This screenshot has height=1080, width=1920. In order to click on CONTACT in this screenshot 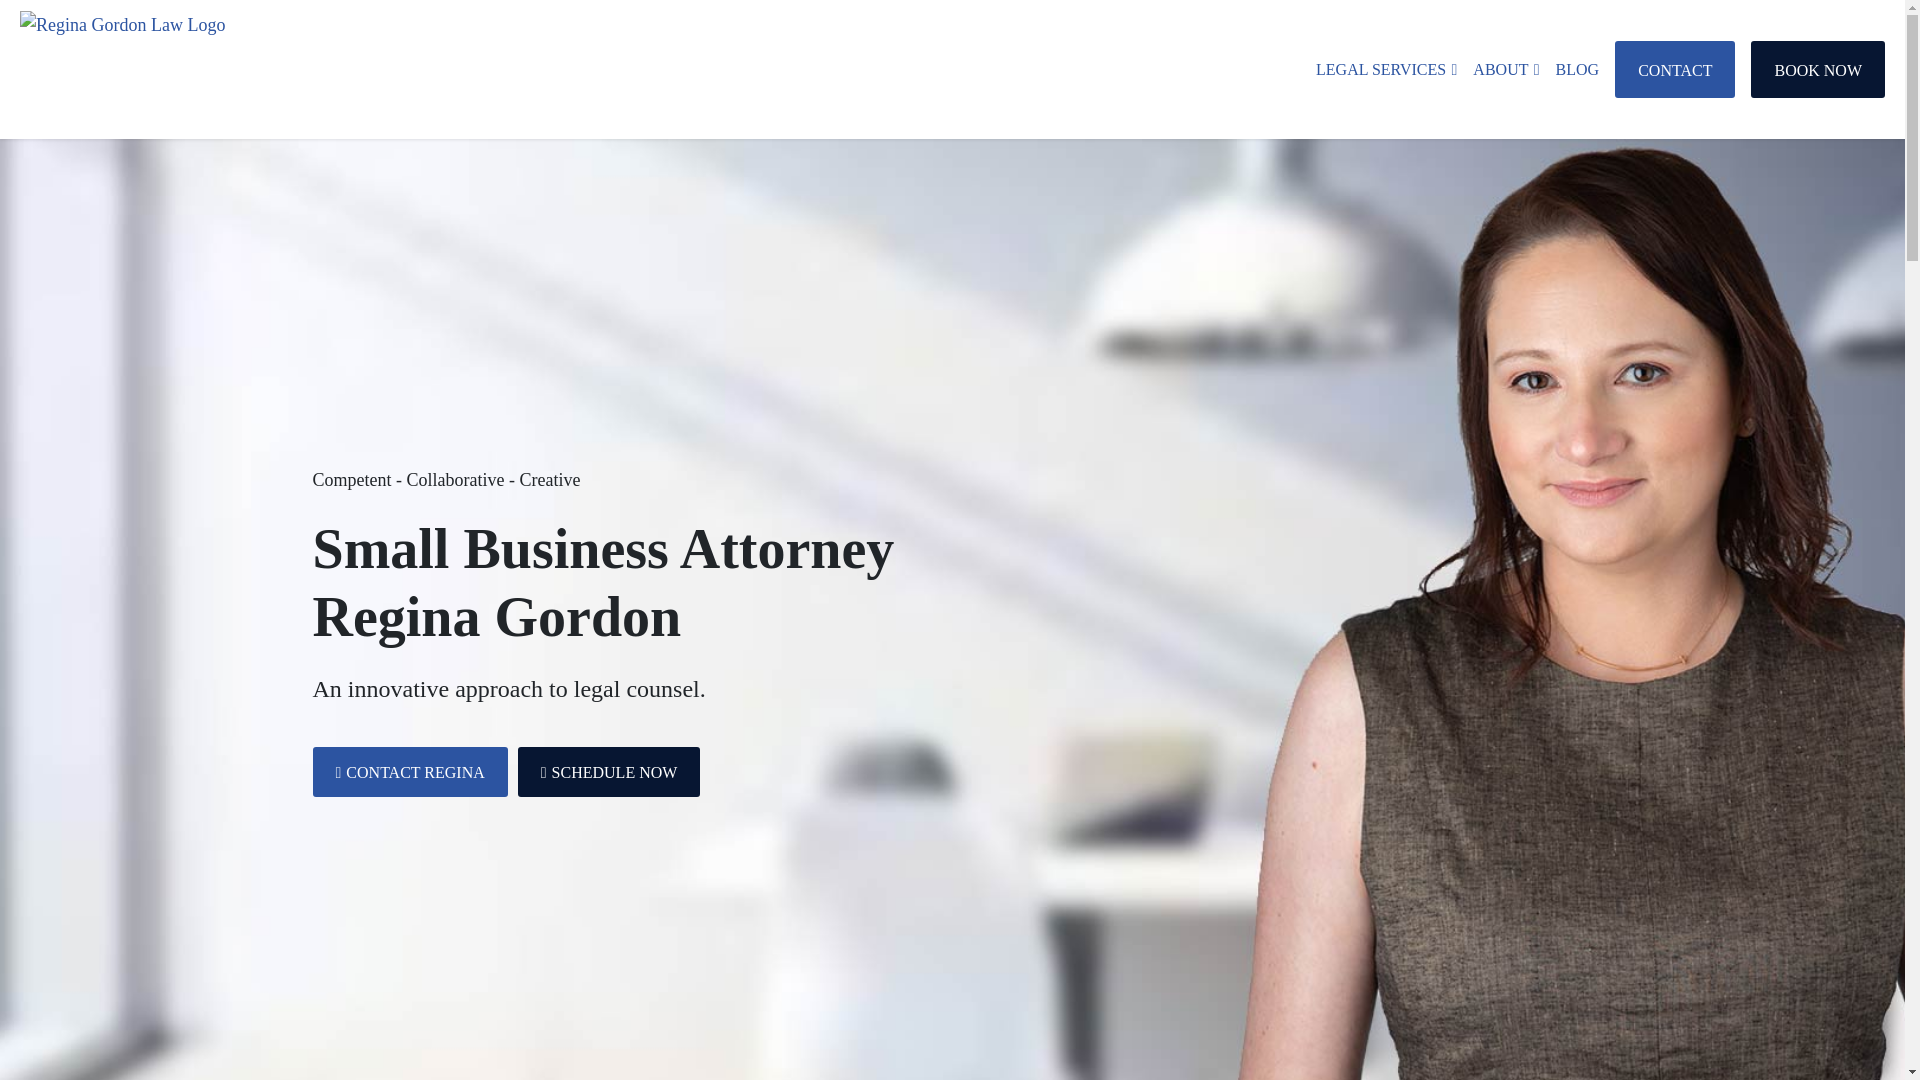, I will do `click(1674, 70)`.